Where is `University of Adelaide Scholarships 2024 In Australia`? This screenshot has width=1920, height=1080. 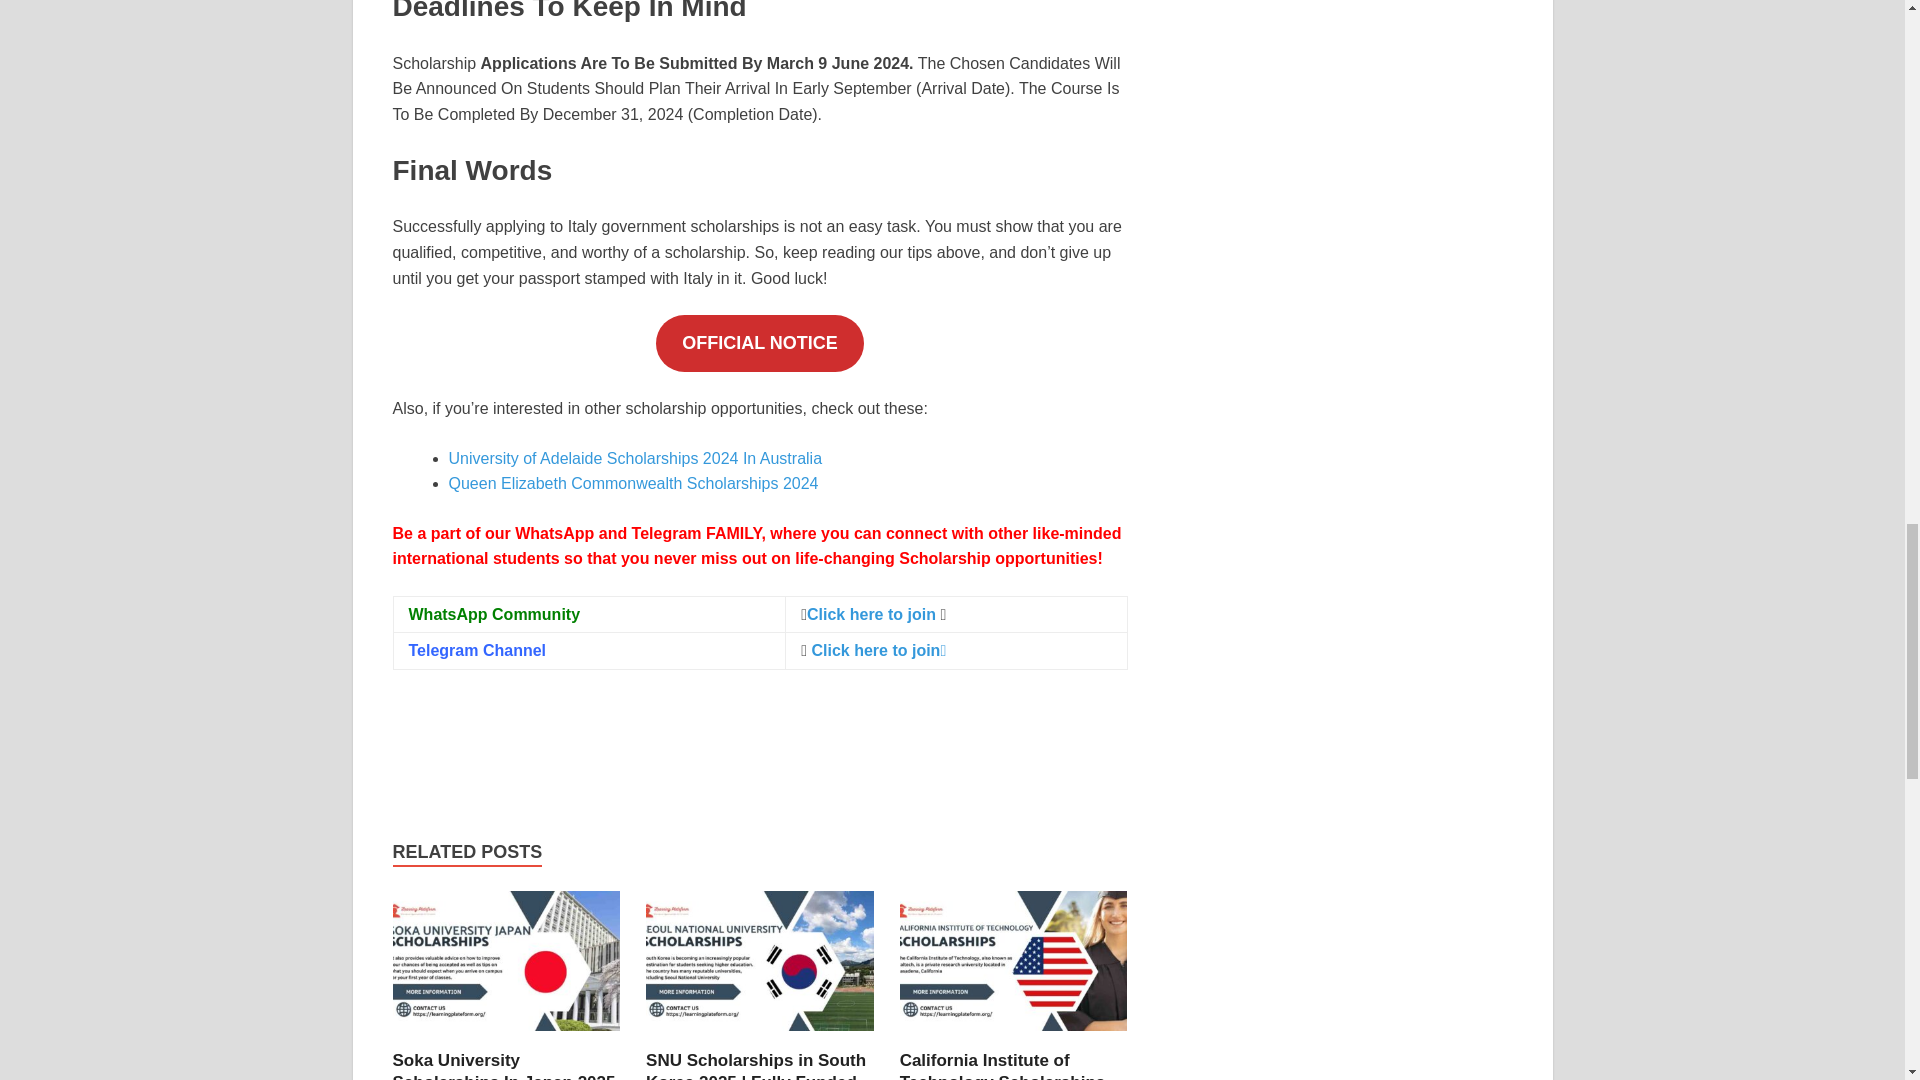
University of Adelaide Scholarships 2024 In Australia is located at coordinates (634, 458).